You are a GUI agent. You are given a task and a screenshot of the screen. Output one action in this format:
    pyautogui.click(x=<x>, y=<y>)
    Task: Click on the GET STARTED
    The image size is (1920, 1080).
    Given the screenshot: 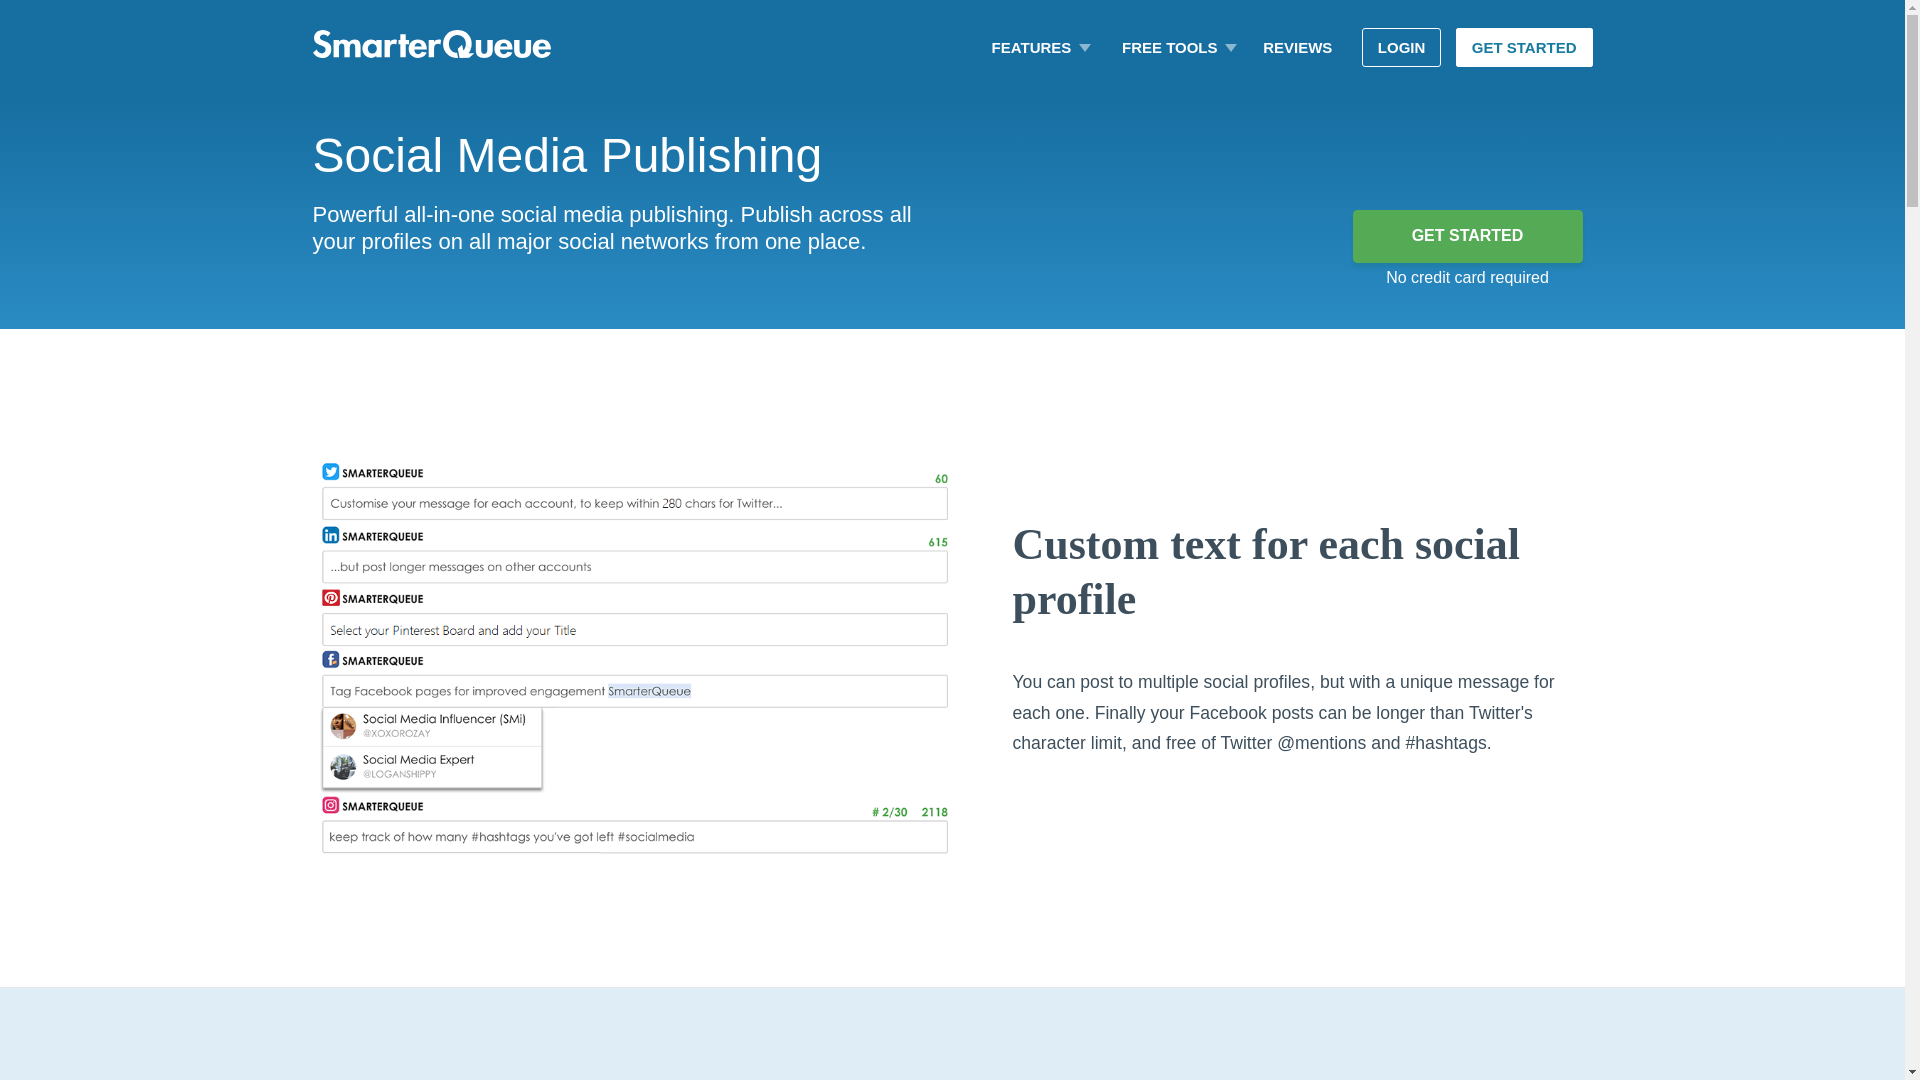 What is the action you would take?
    pyautogui.click(x=1524, y=47)
    